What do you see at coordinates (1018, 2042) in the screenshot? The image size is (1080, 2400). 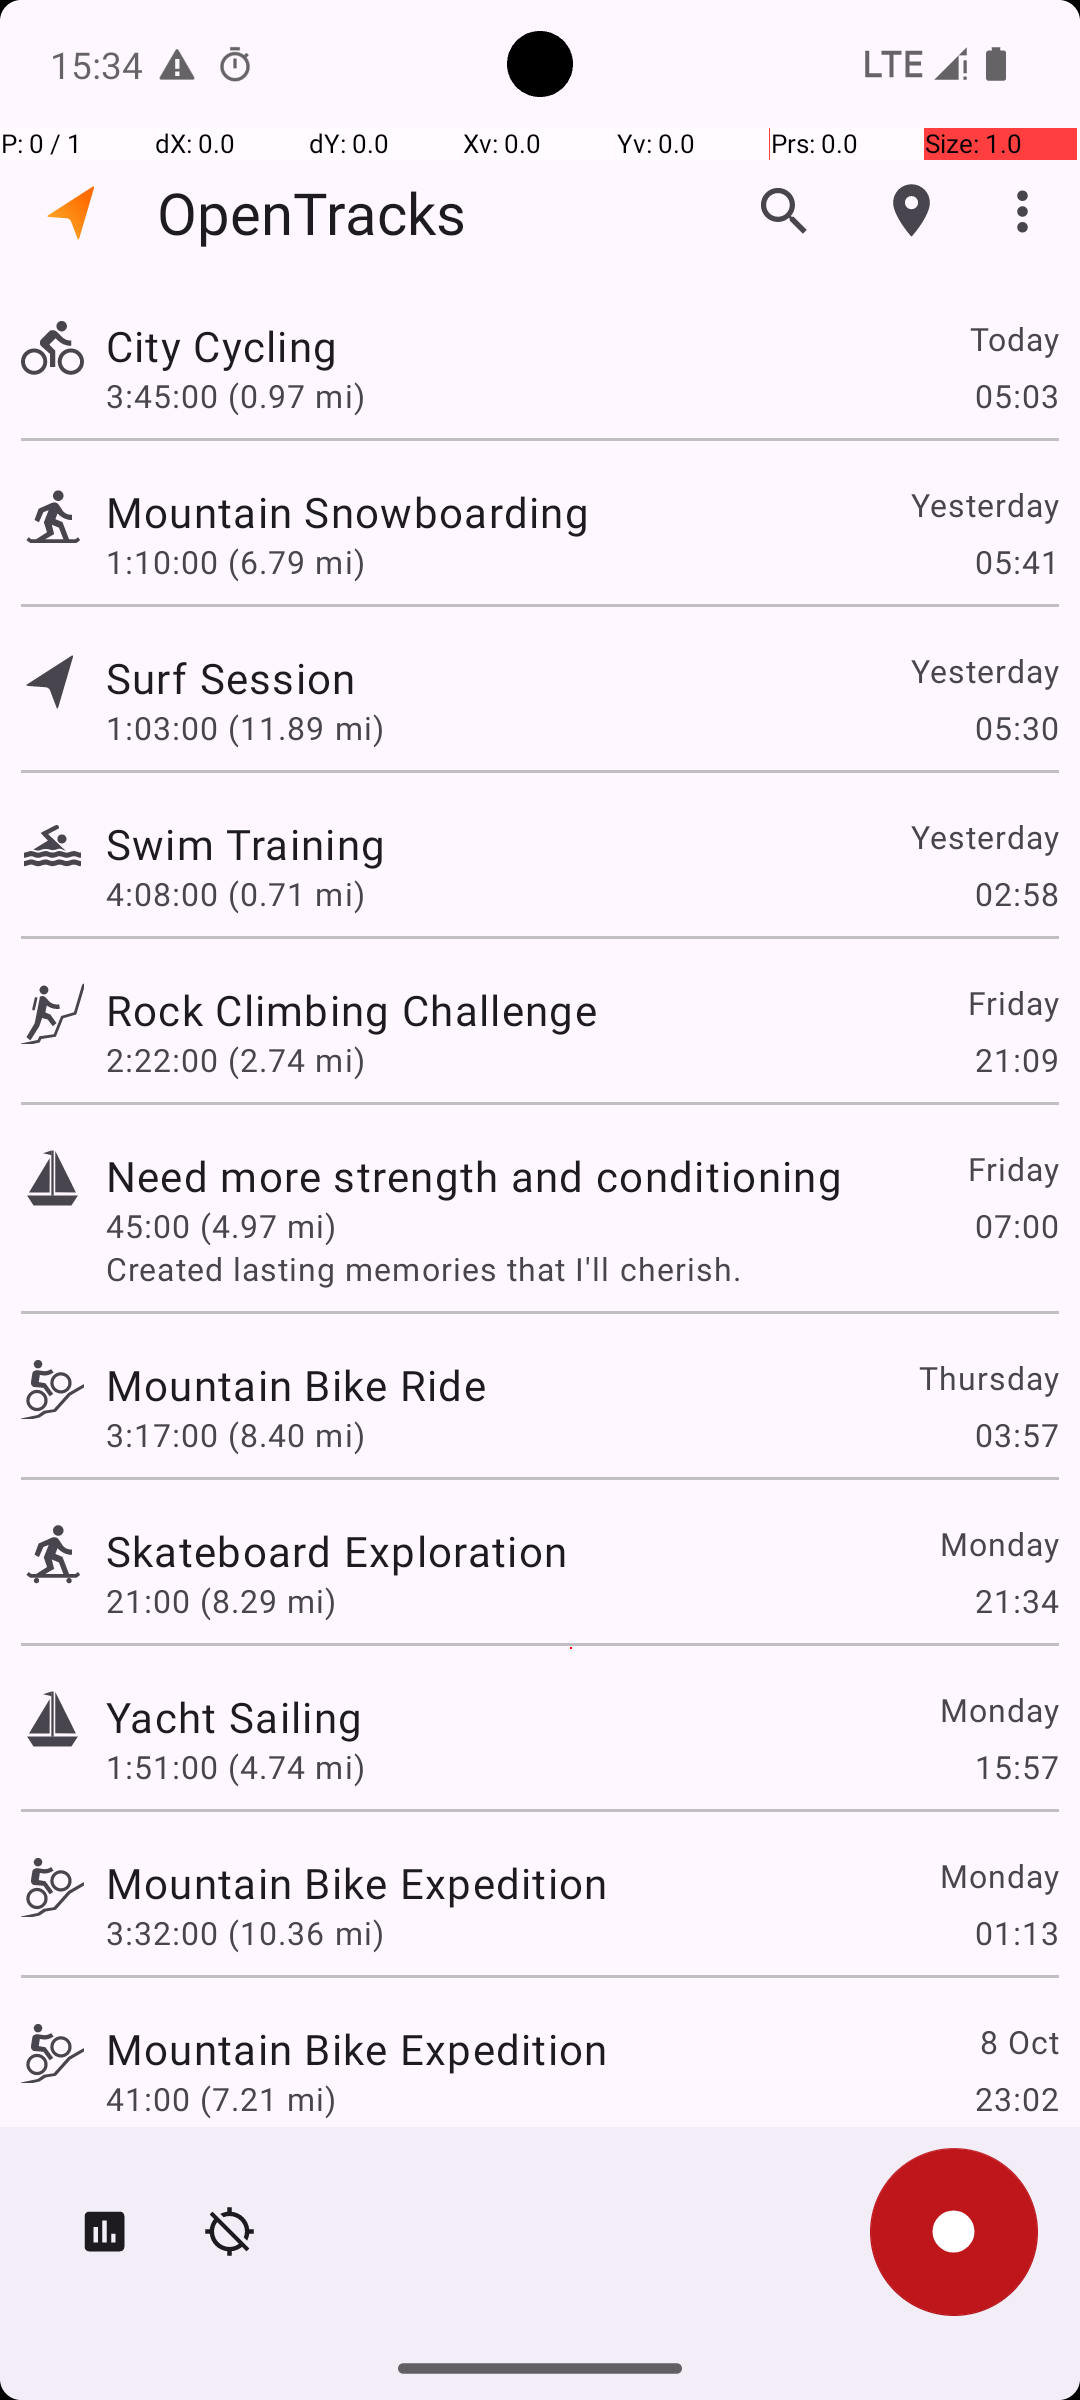 I see `8 Oct` at bounding box center [1018, 2042].